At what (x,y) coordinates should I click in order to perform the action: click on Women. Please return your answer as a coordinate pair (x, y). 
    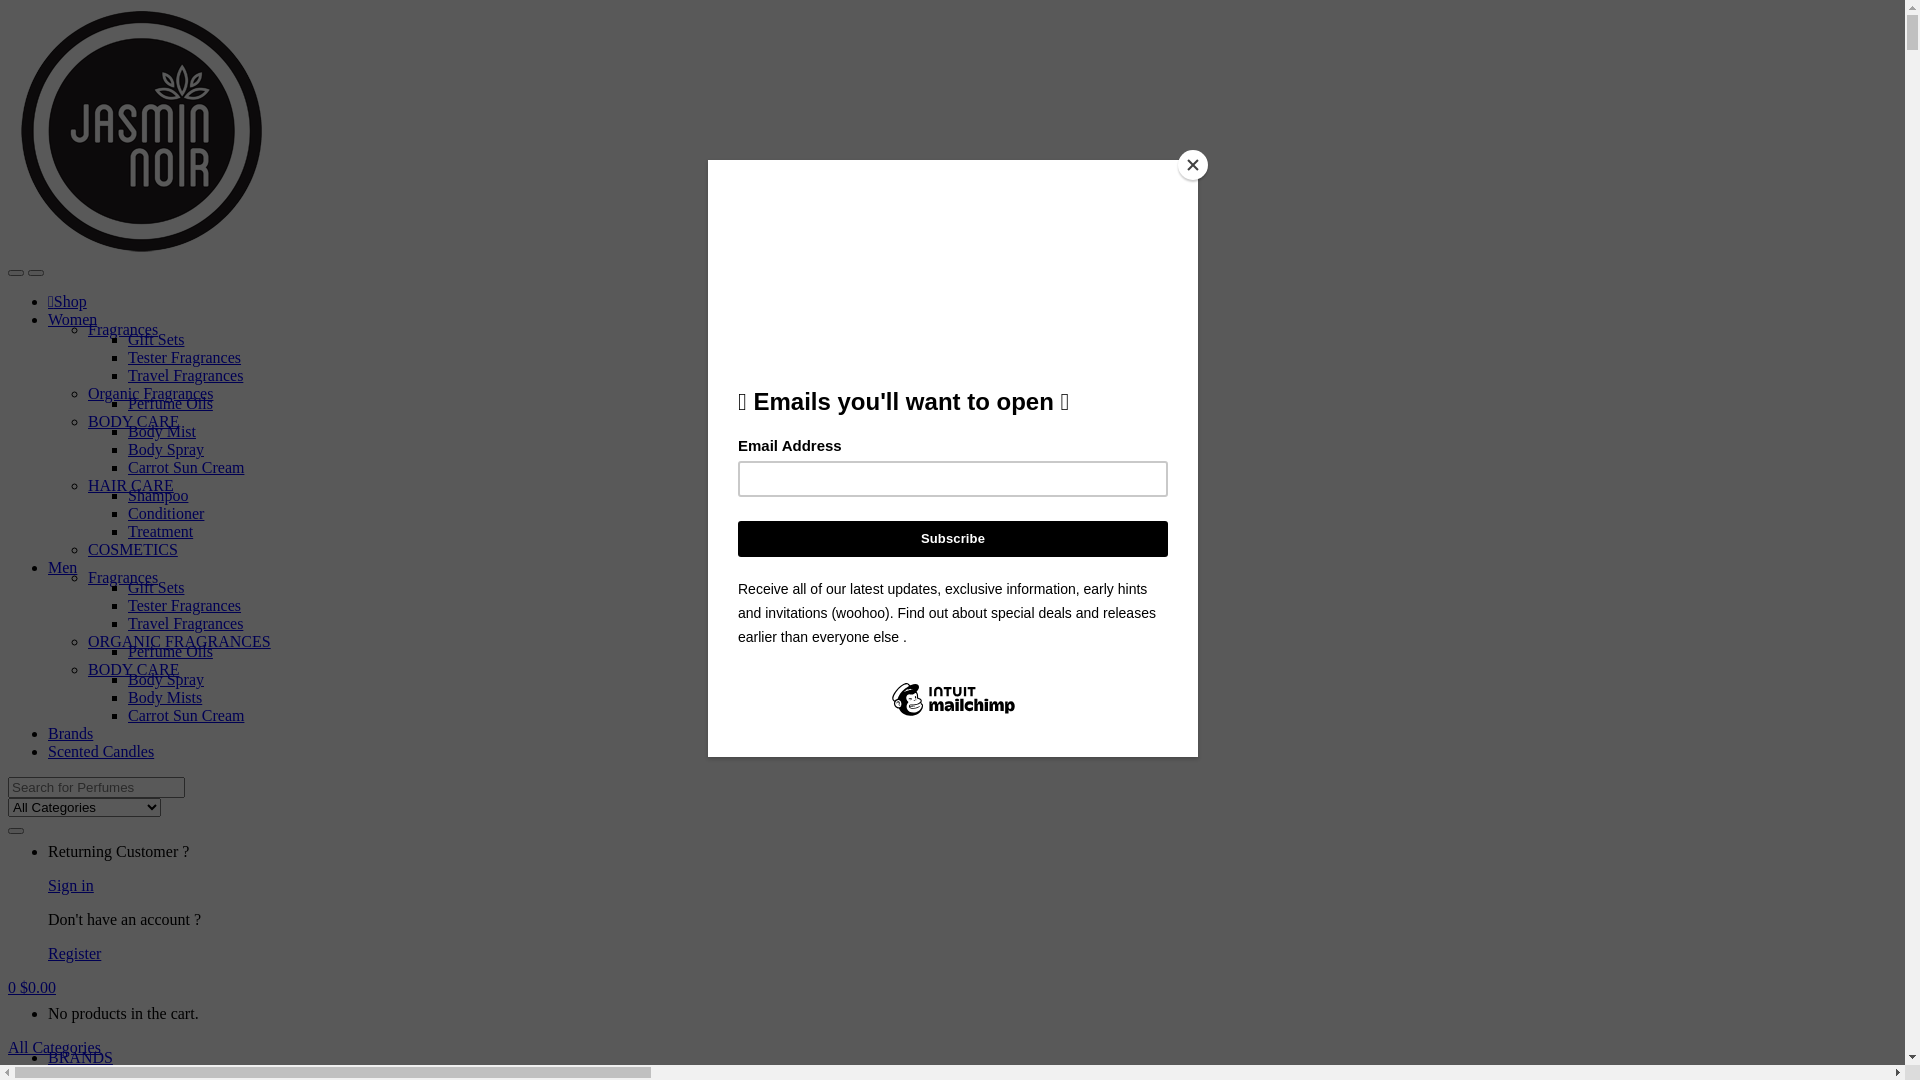
    Looking at the image, I should click on (72, 320).